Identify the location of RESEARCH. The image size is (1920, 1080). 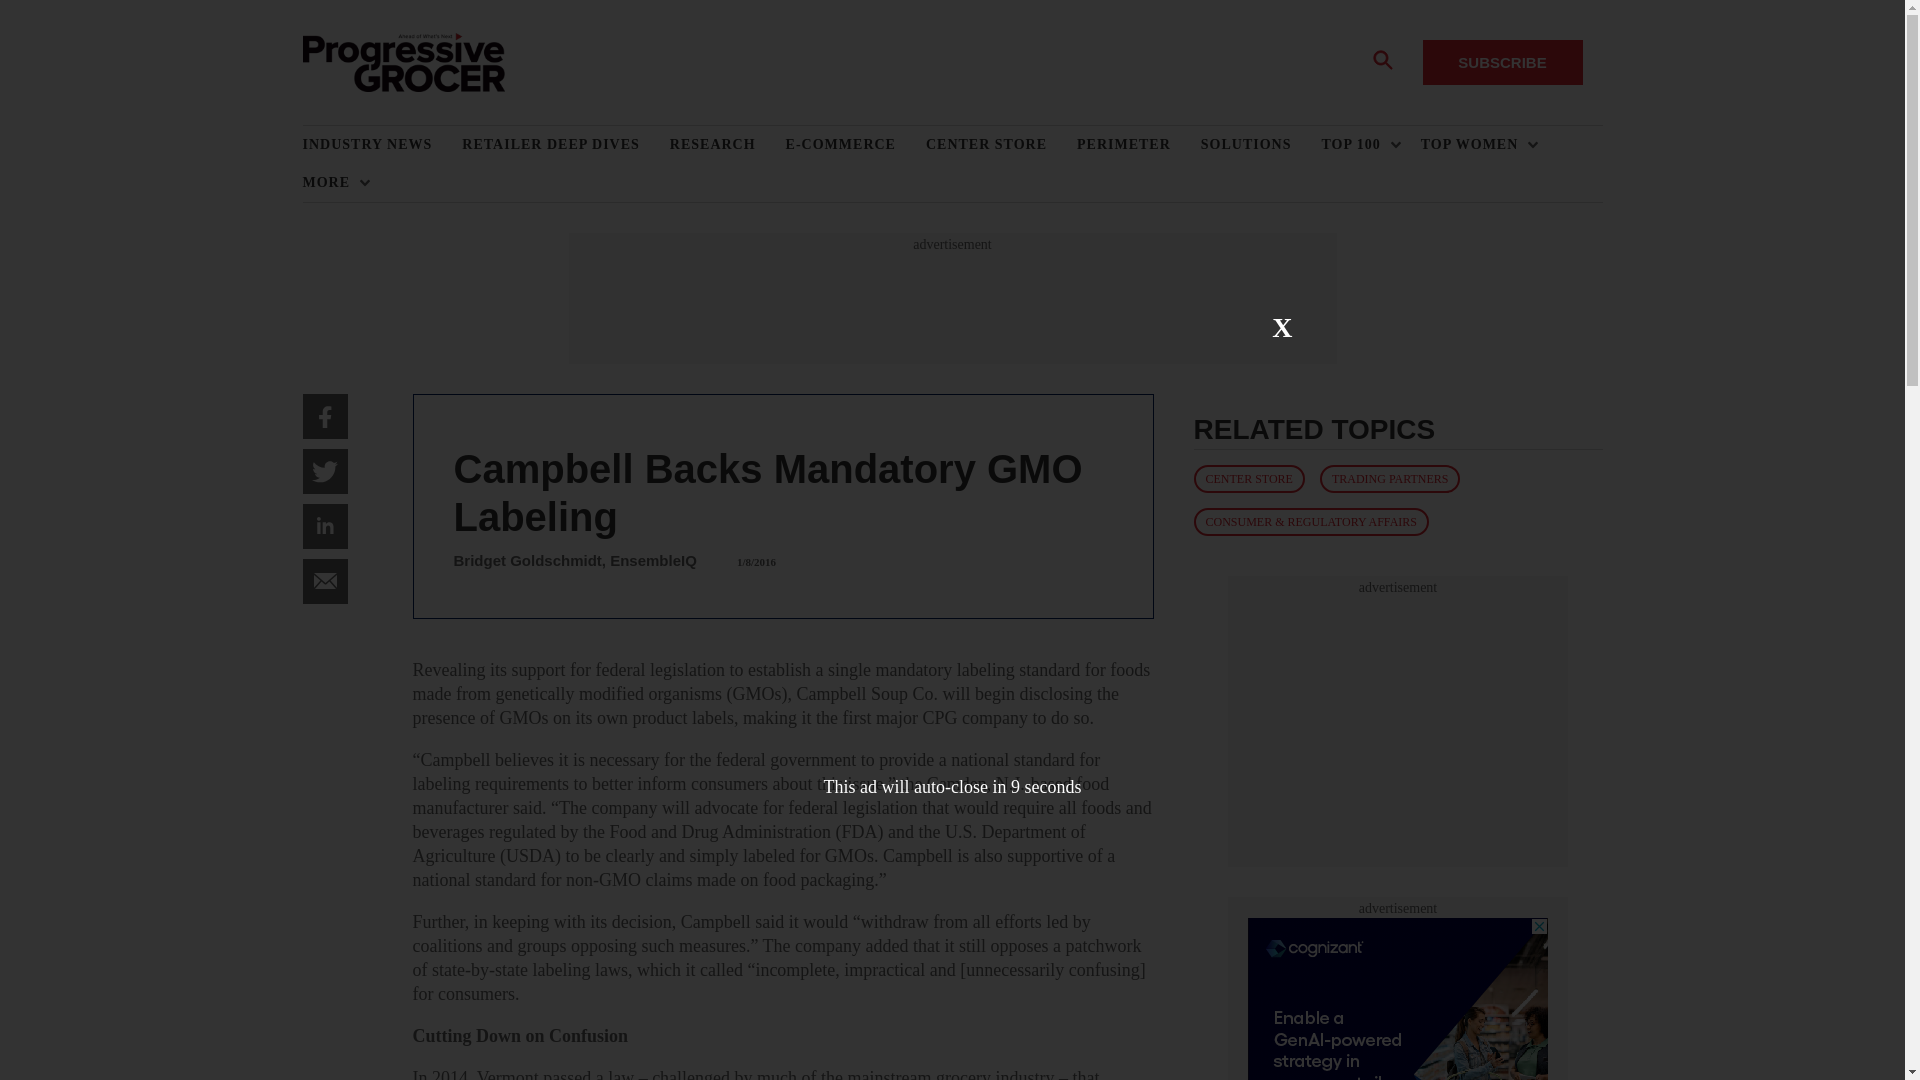
(728, 145).